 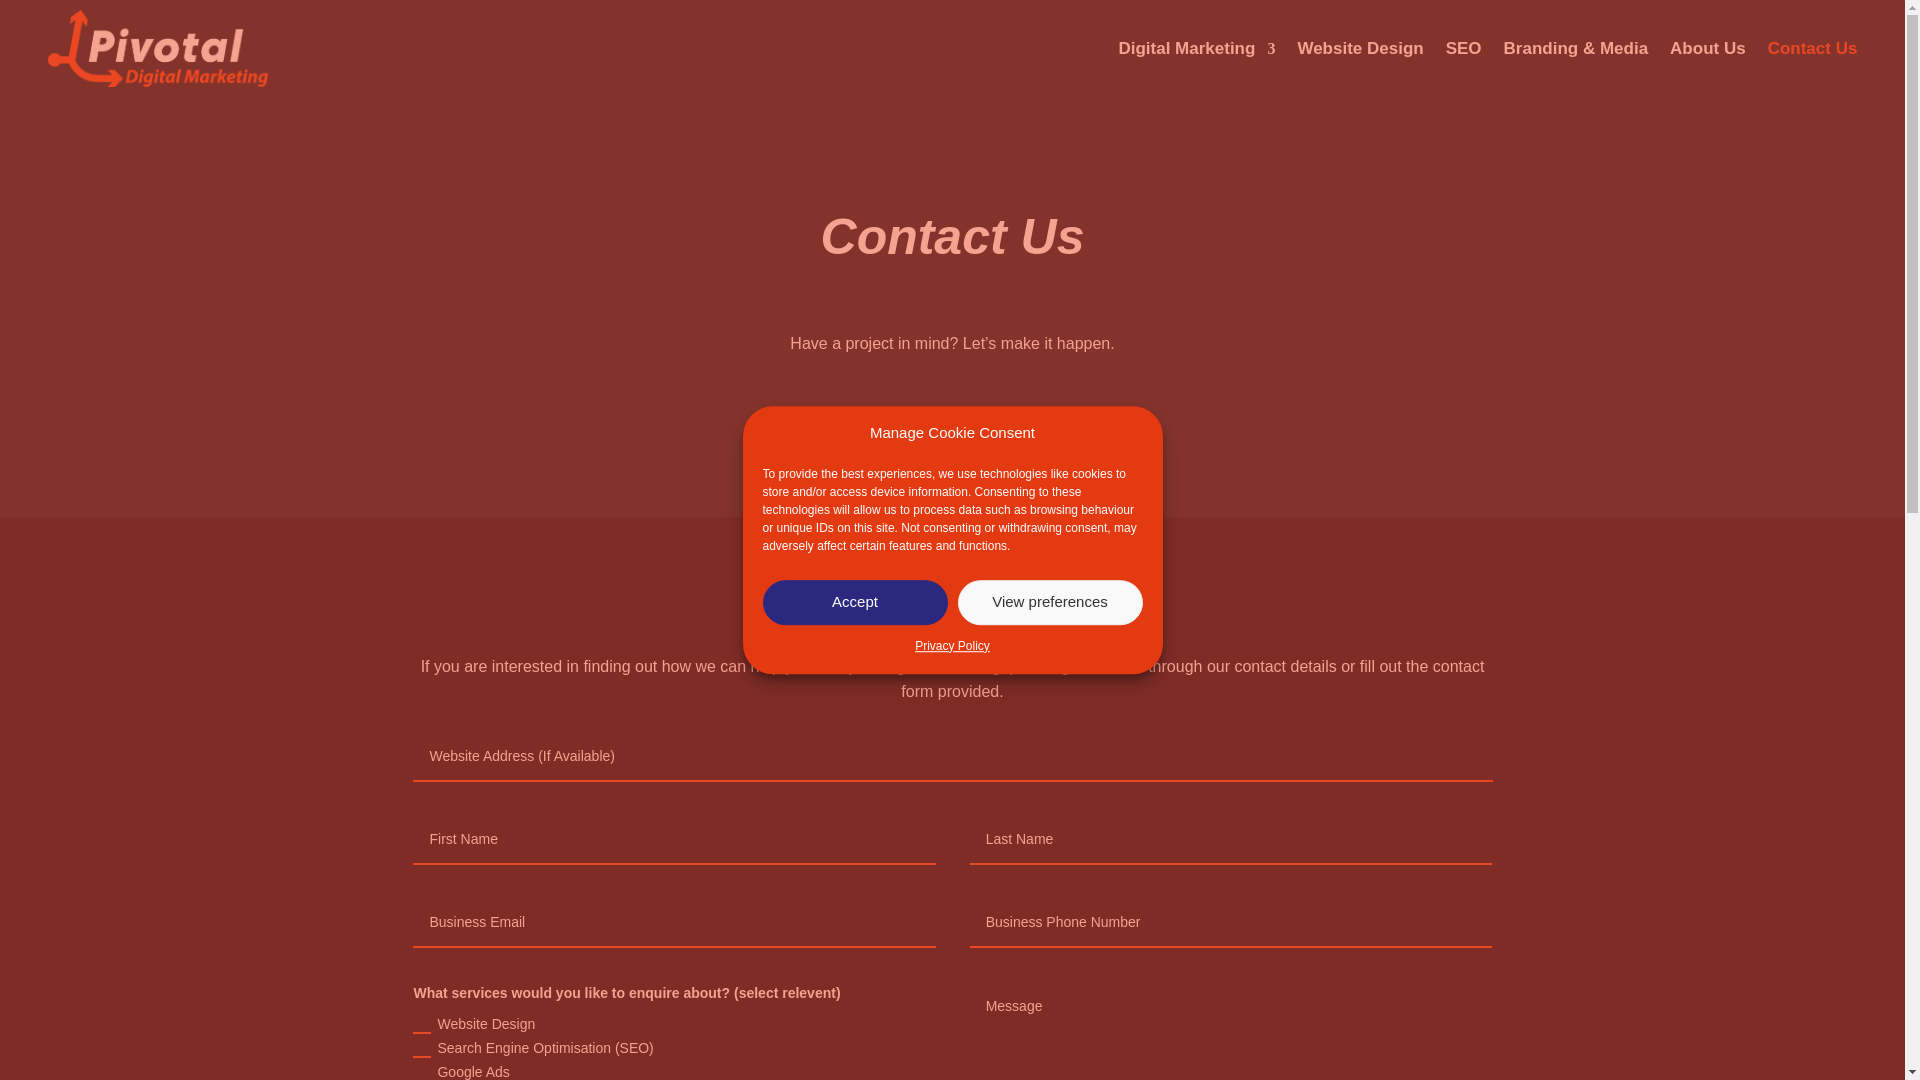 I want to click on SEO, so click(x=1464, y=48).